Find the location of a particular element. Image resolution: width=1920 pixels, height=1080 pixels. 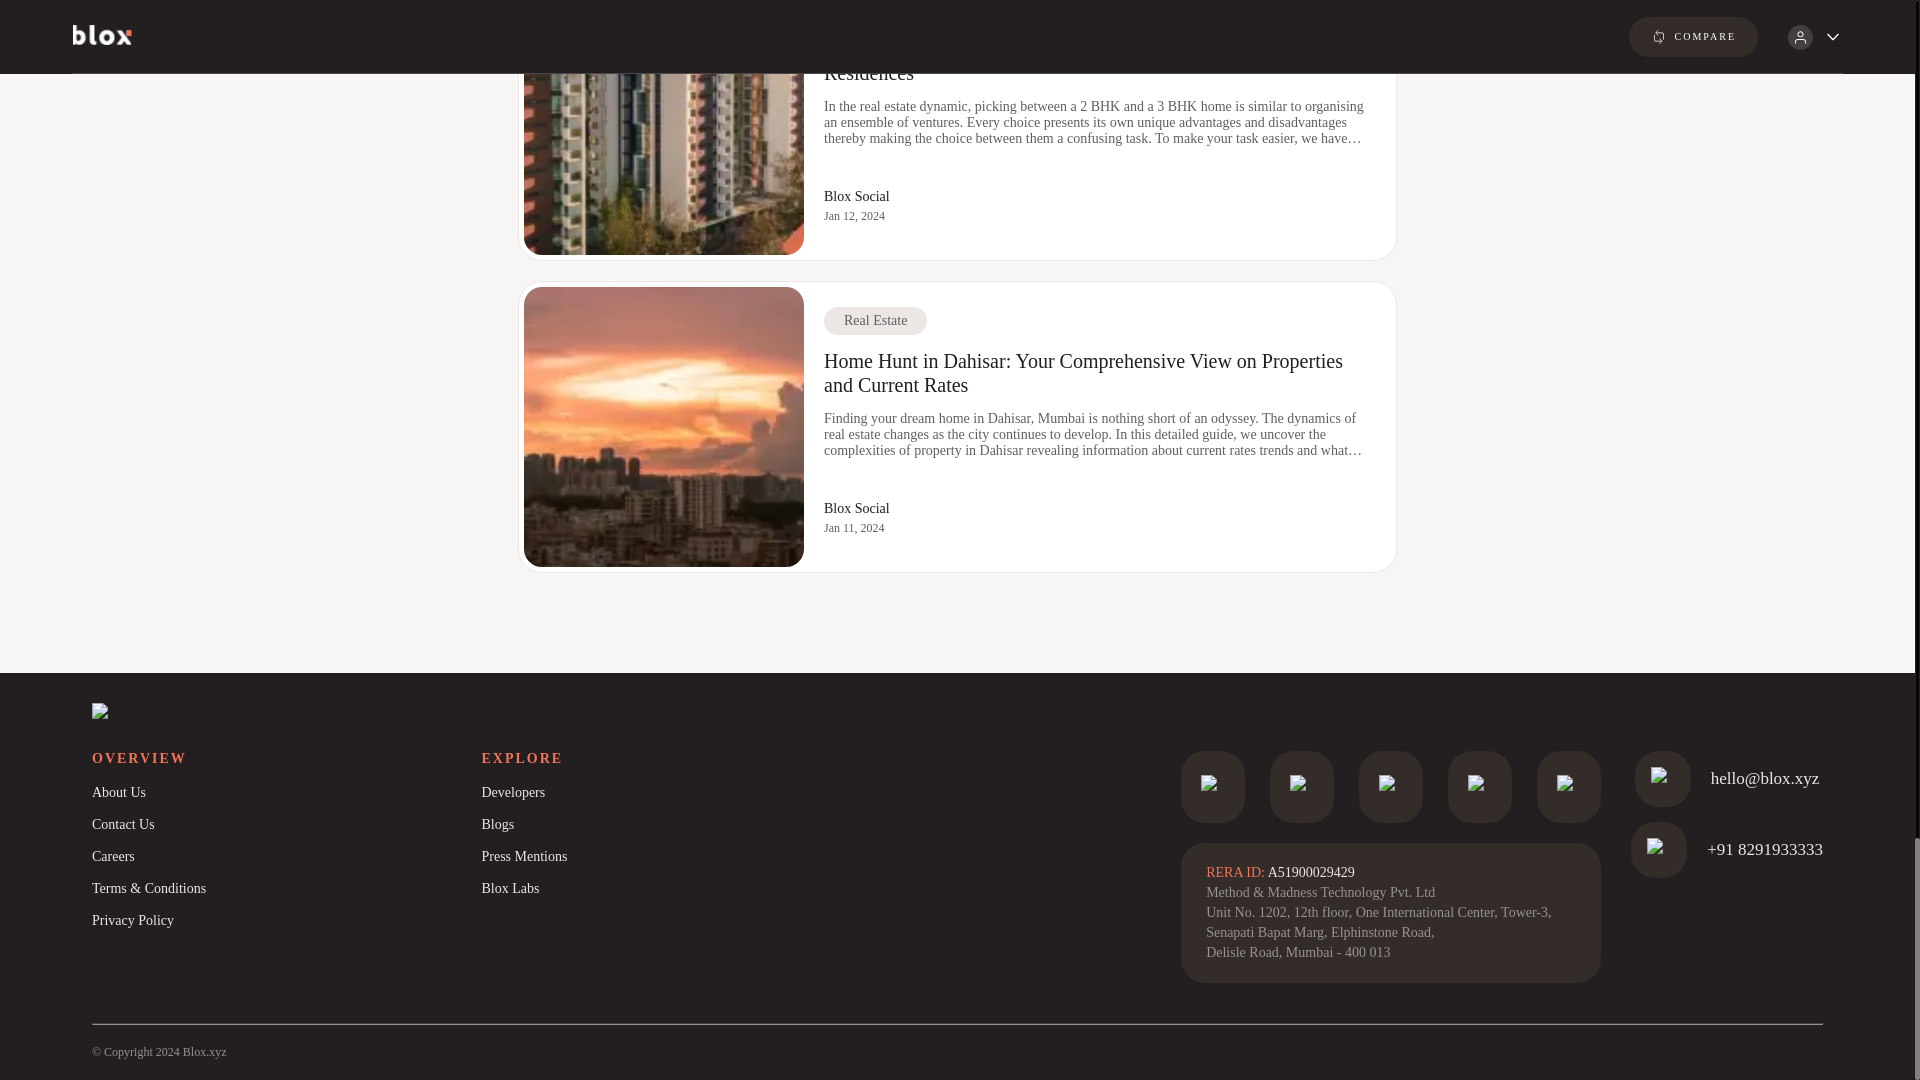

Blogs is located at coordinates (675, 824).